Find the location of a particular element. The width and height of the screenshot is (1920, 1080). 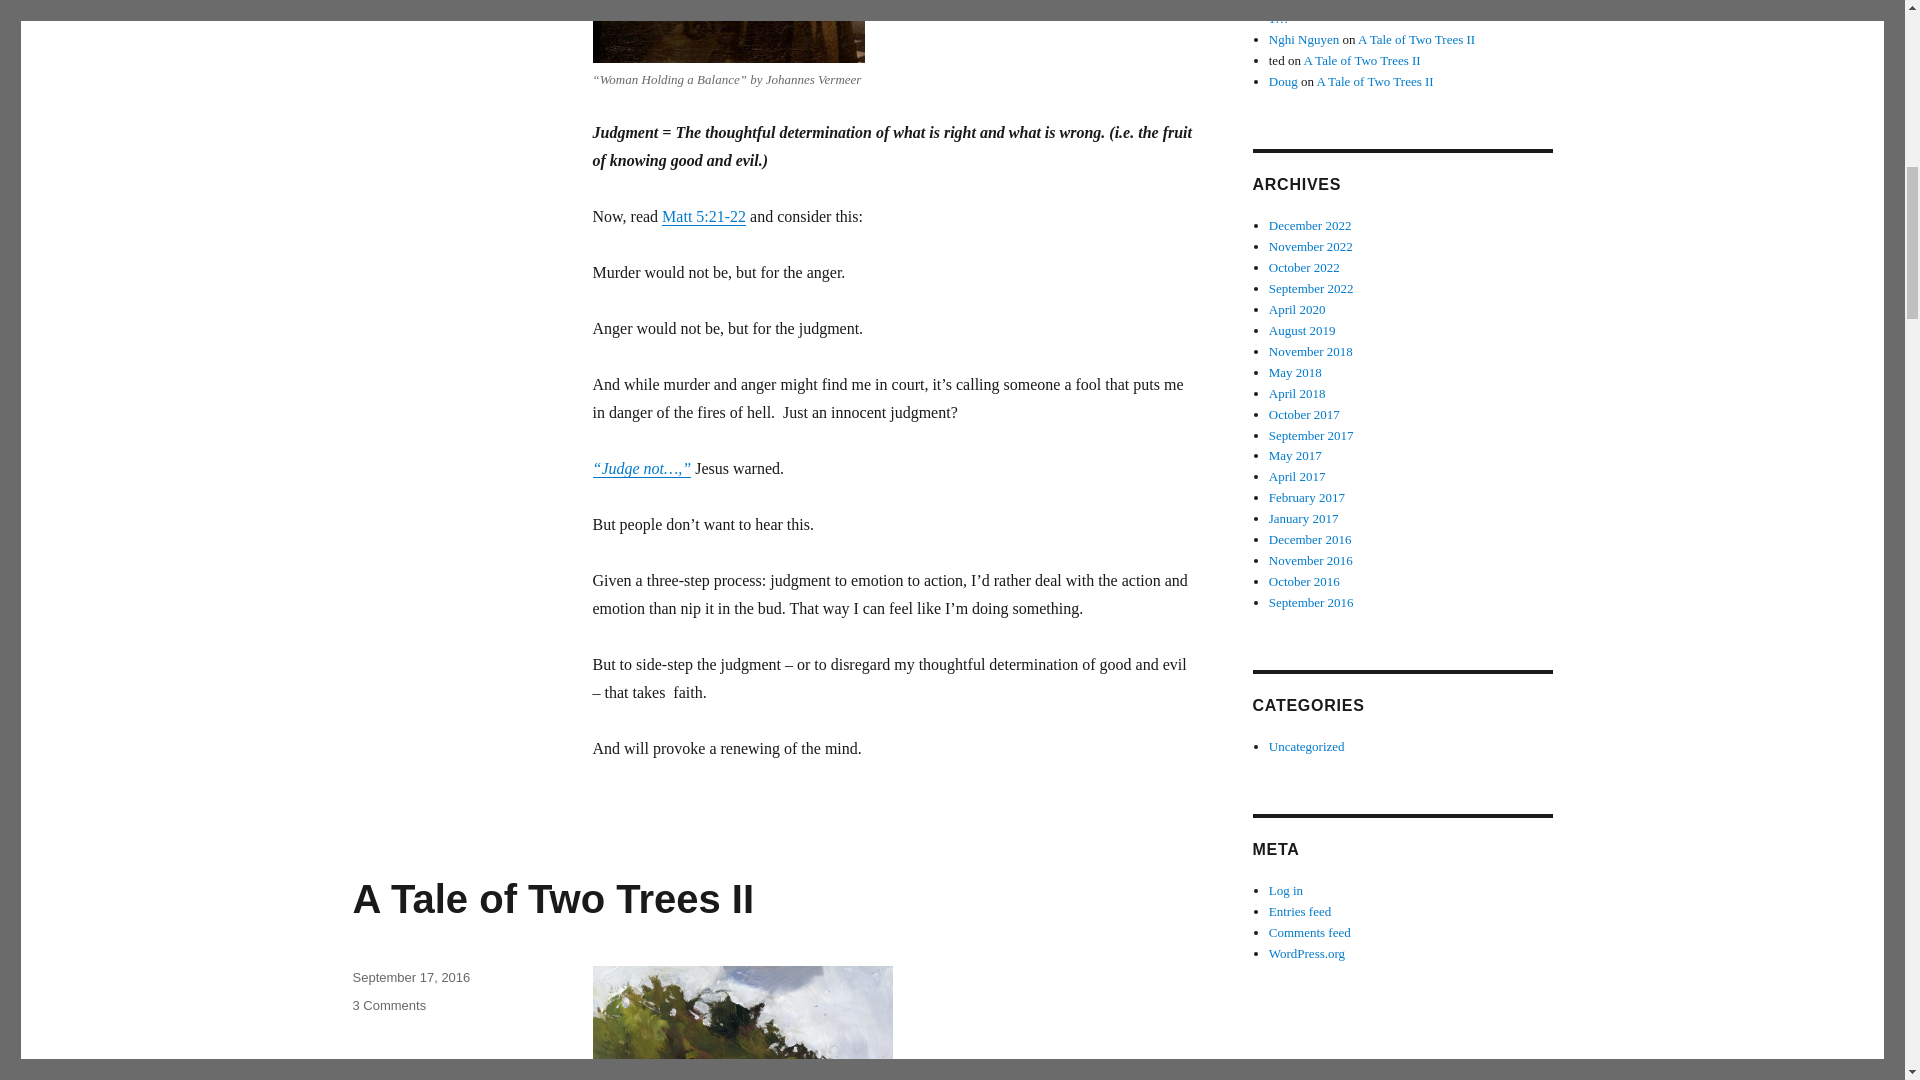

December 2022 is located at coordinates (1310, 226).